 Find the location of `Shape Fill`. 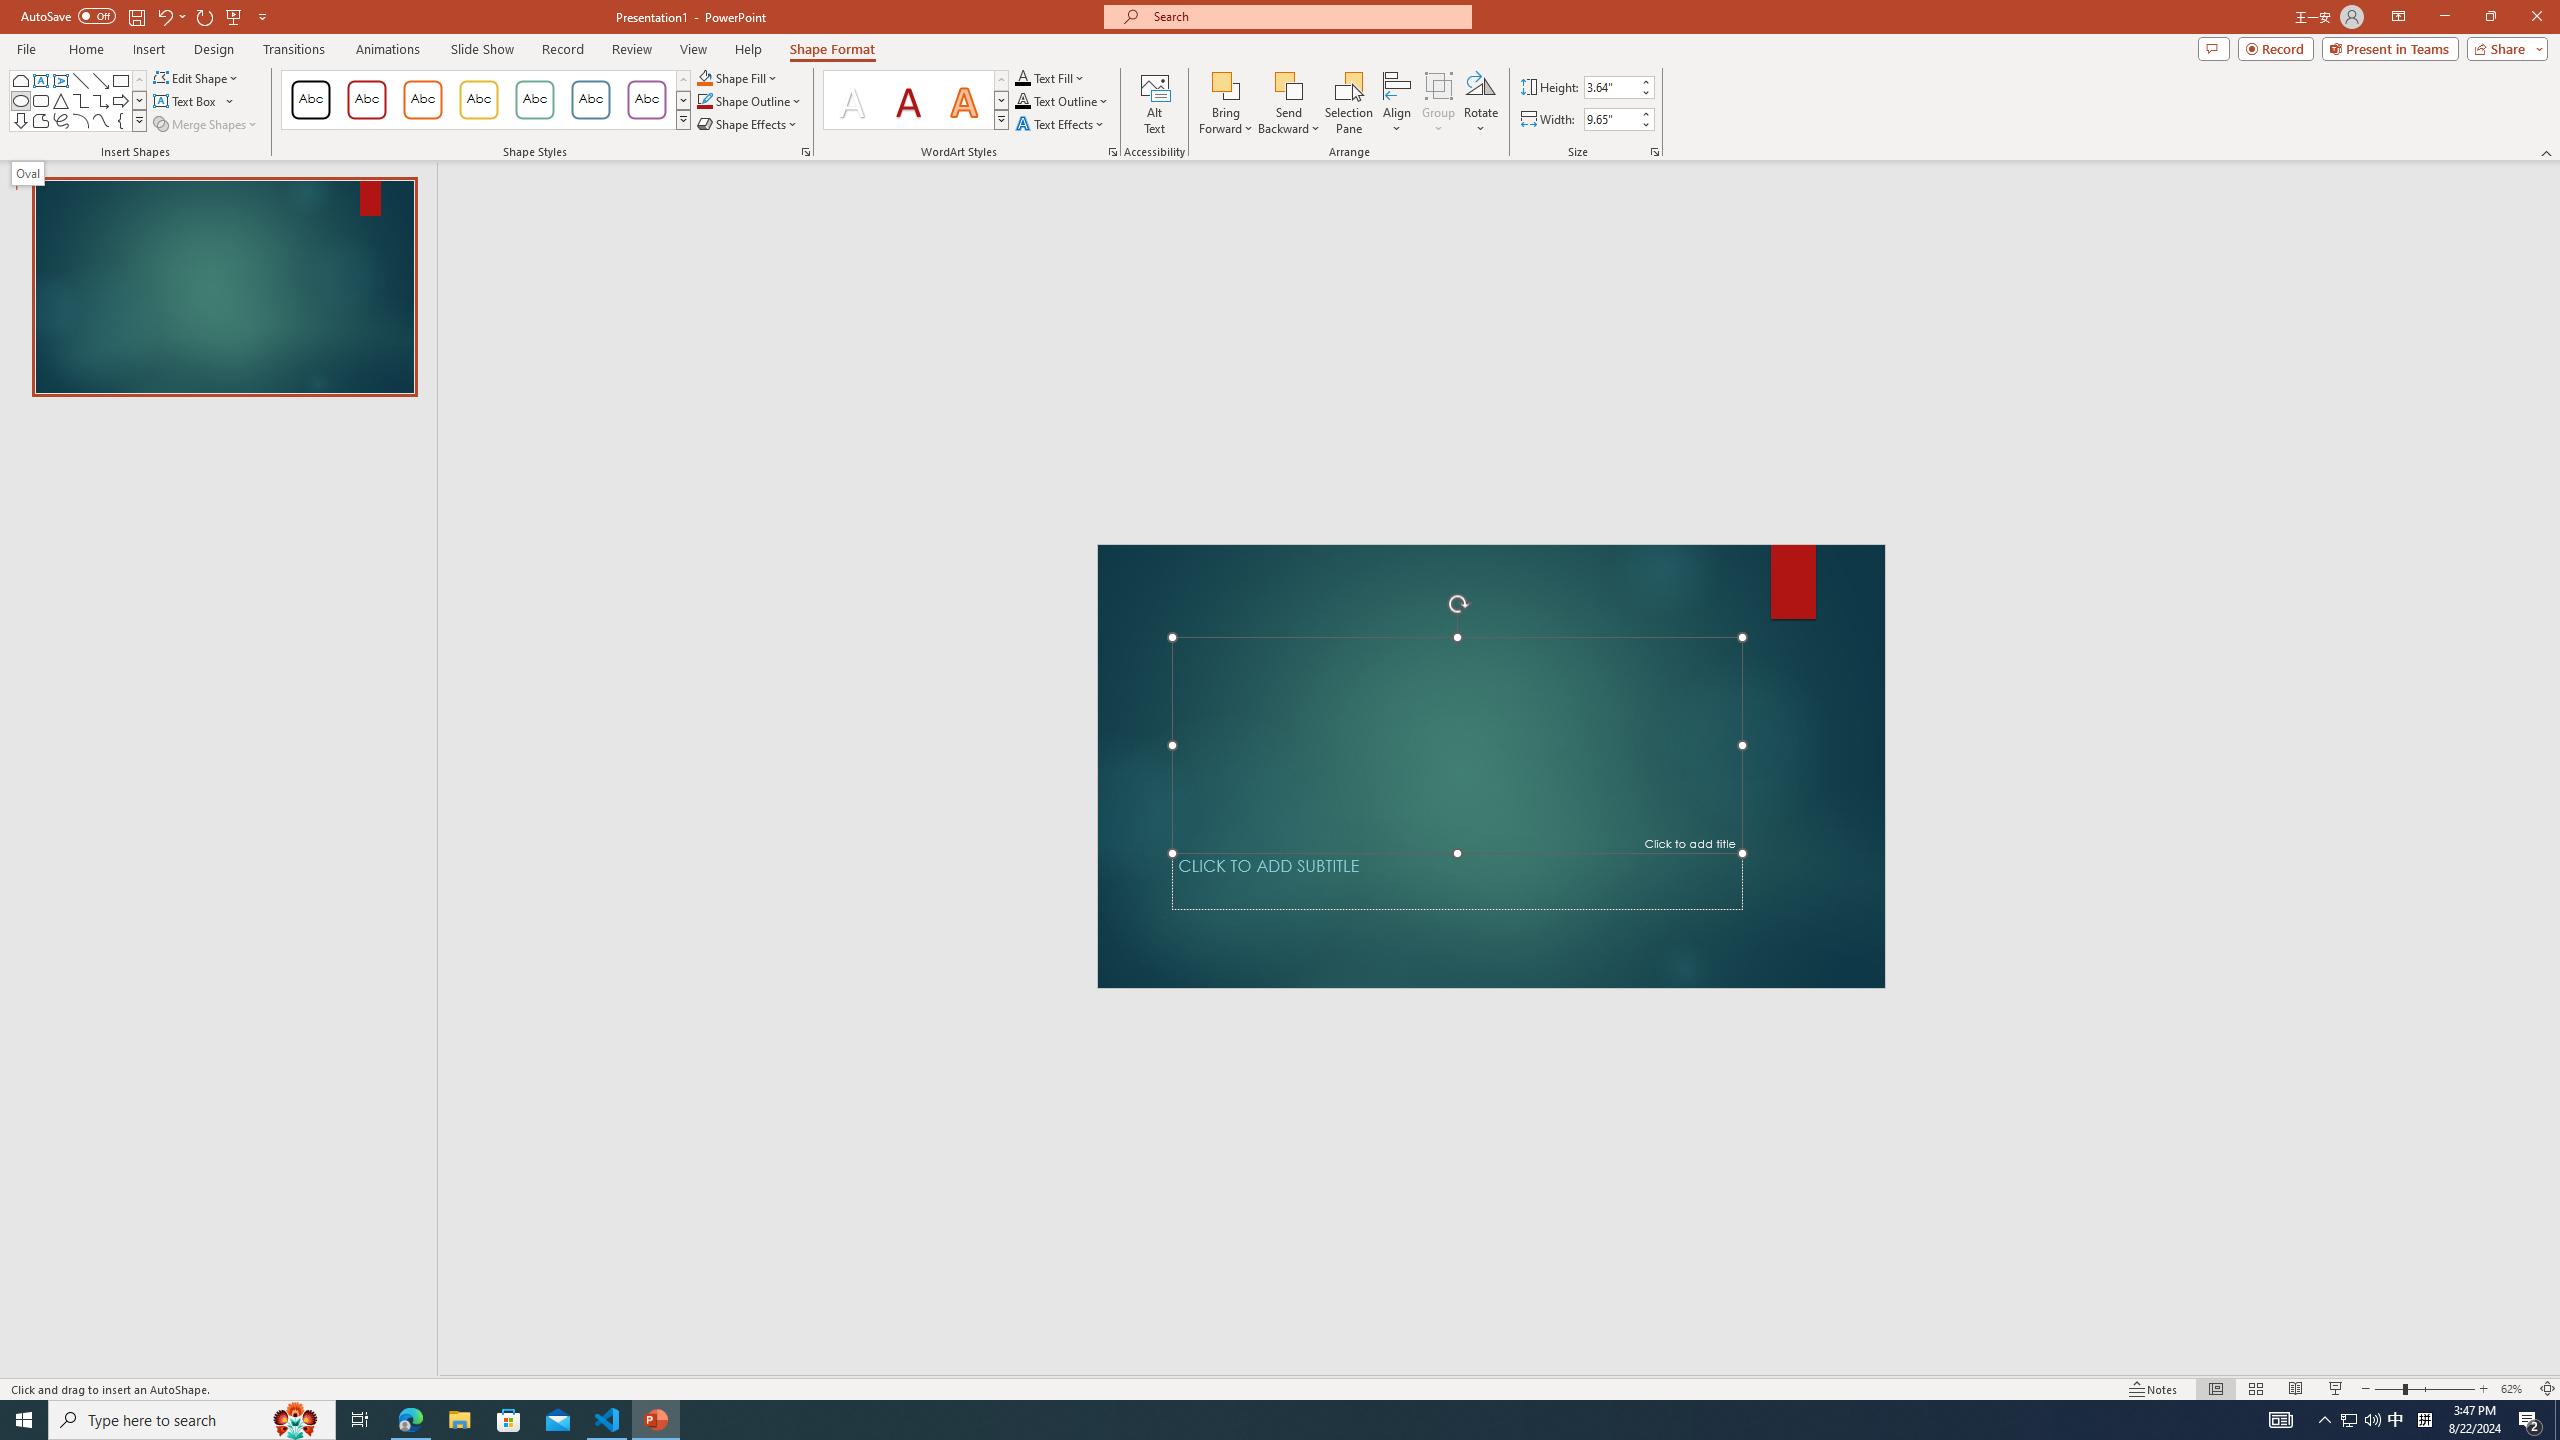

Shape Fill is located at coordinates (736, 78).